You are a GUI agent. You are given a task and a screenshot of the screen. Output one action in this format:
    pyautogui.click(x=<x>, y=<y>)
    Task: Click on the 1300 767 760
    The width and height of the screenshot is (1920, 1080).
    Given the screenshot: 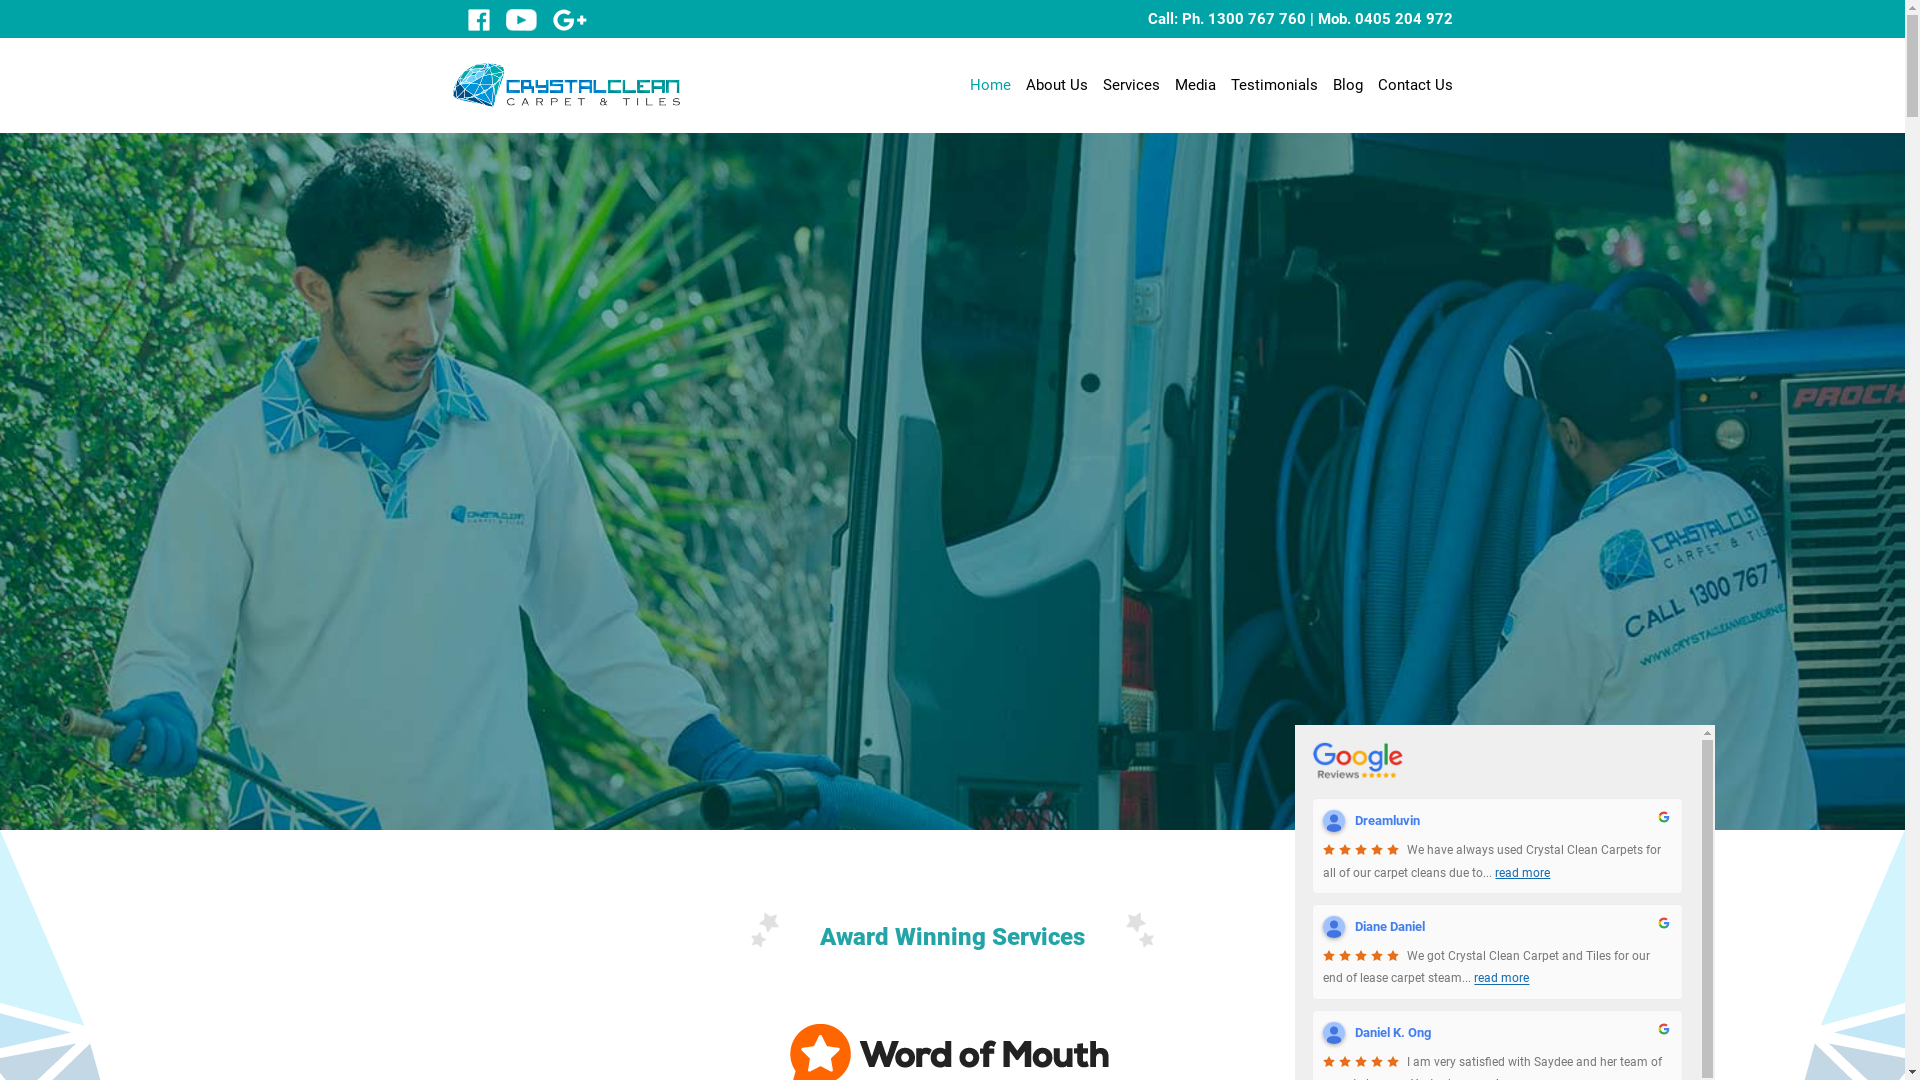 What is the action you would take?
    pyautogui.click(x=1257, y=19)
    